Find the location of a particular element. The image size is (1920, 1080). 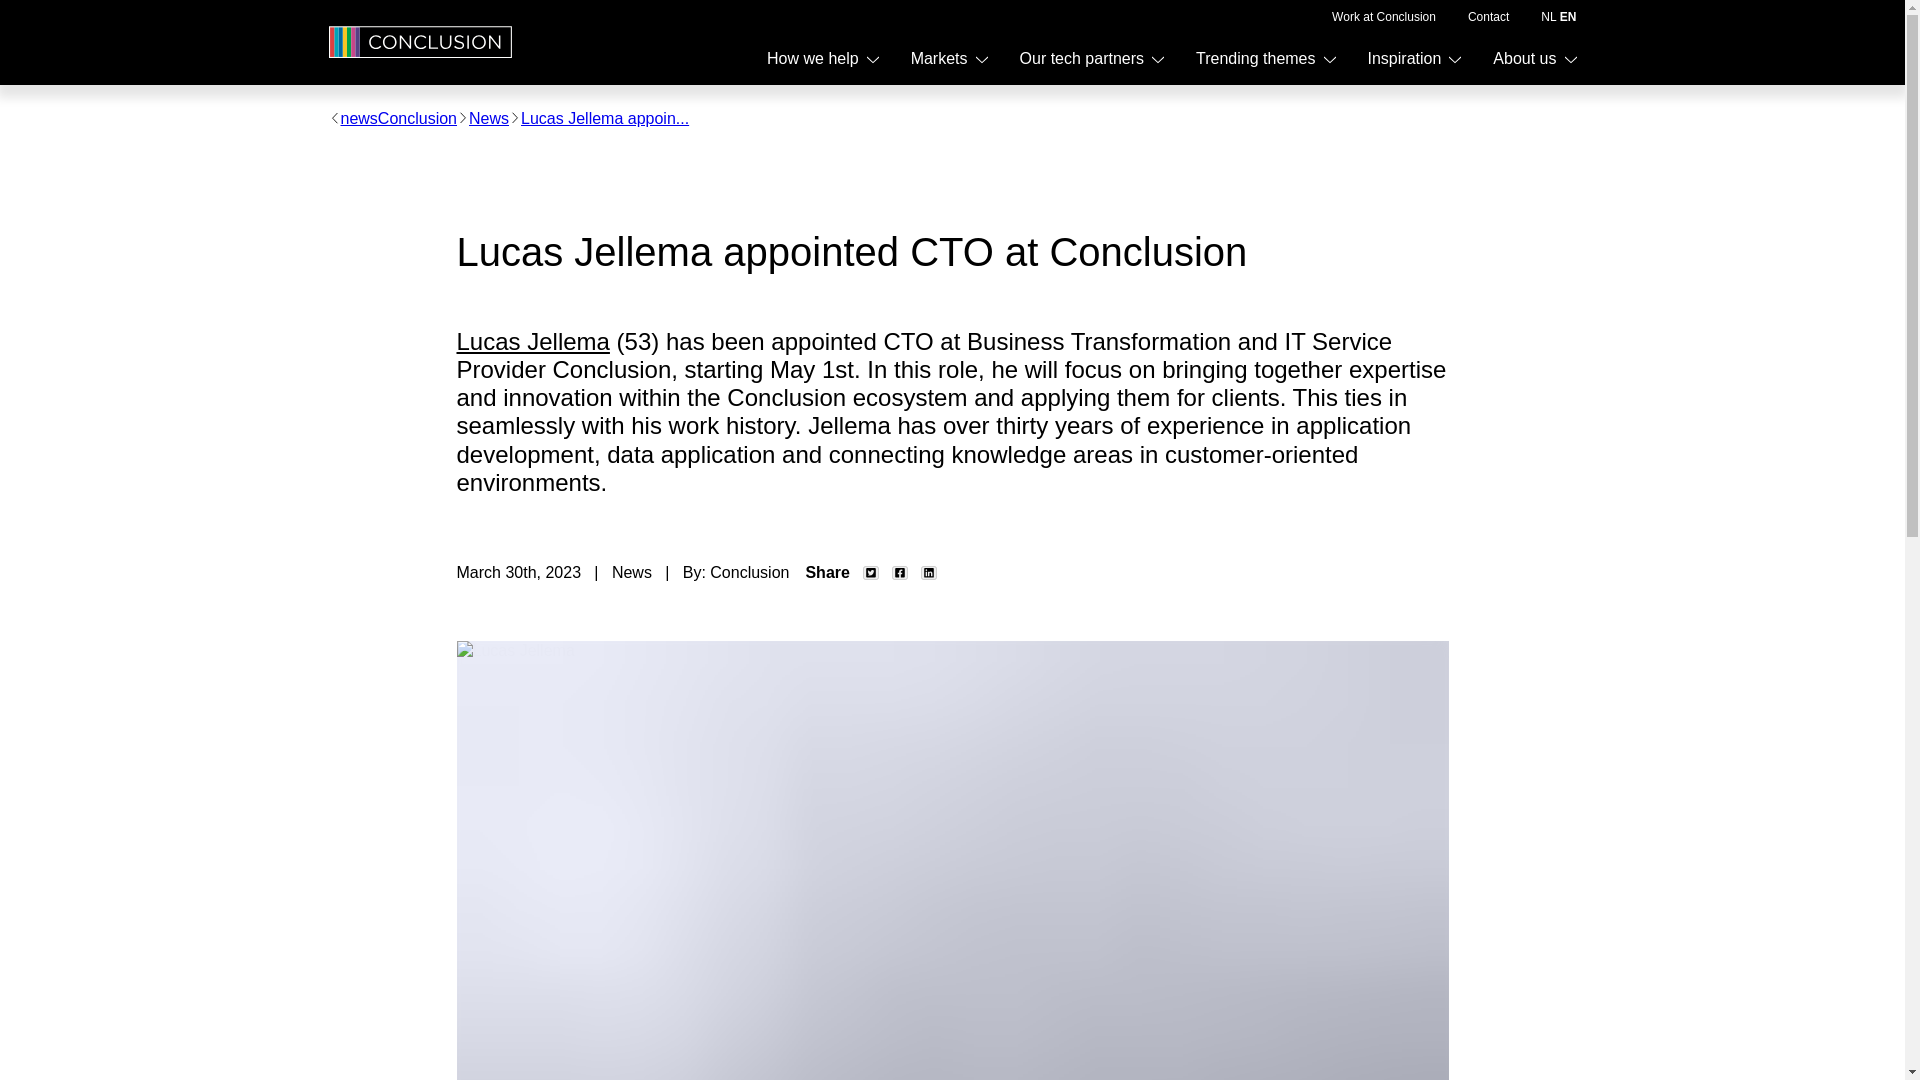

NL is located at coordinates (1548, 16).